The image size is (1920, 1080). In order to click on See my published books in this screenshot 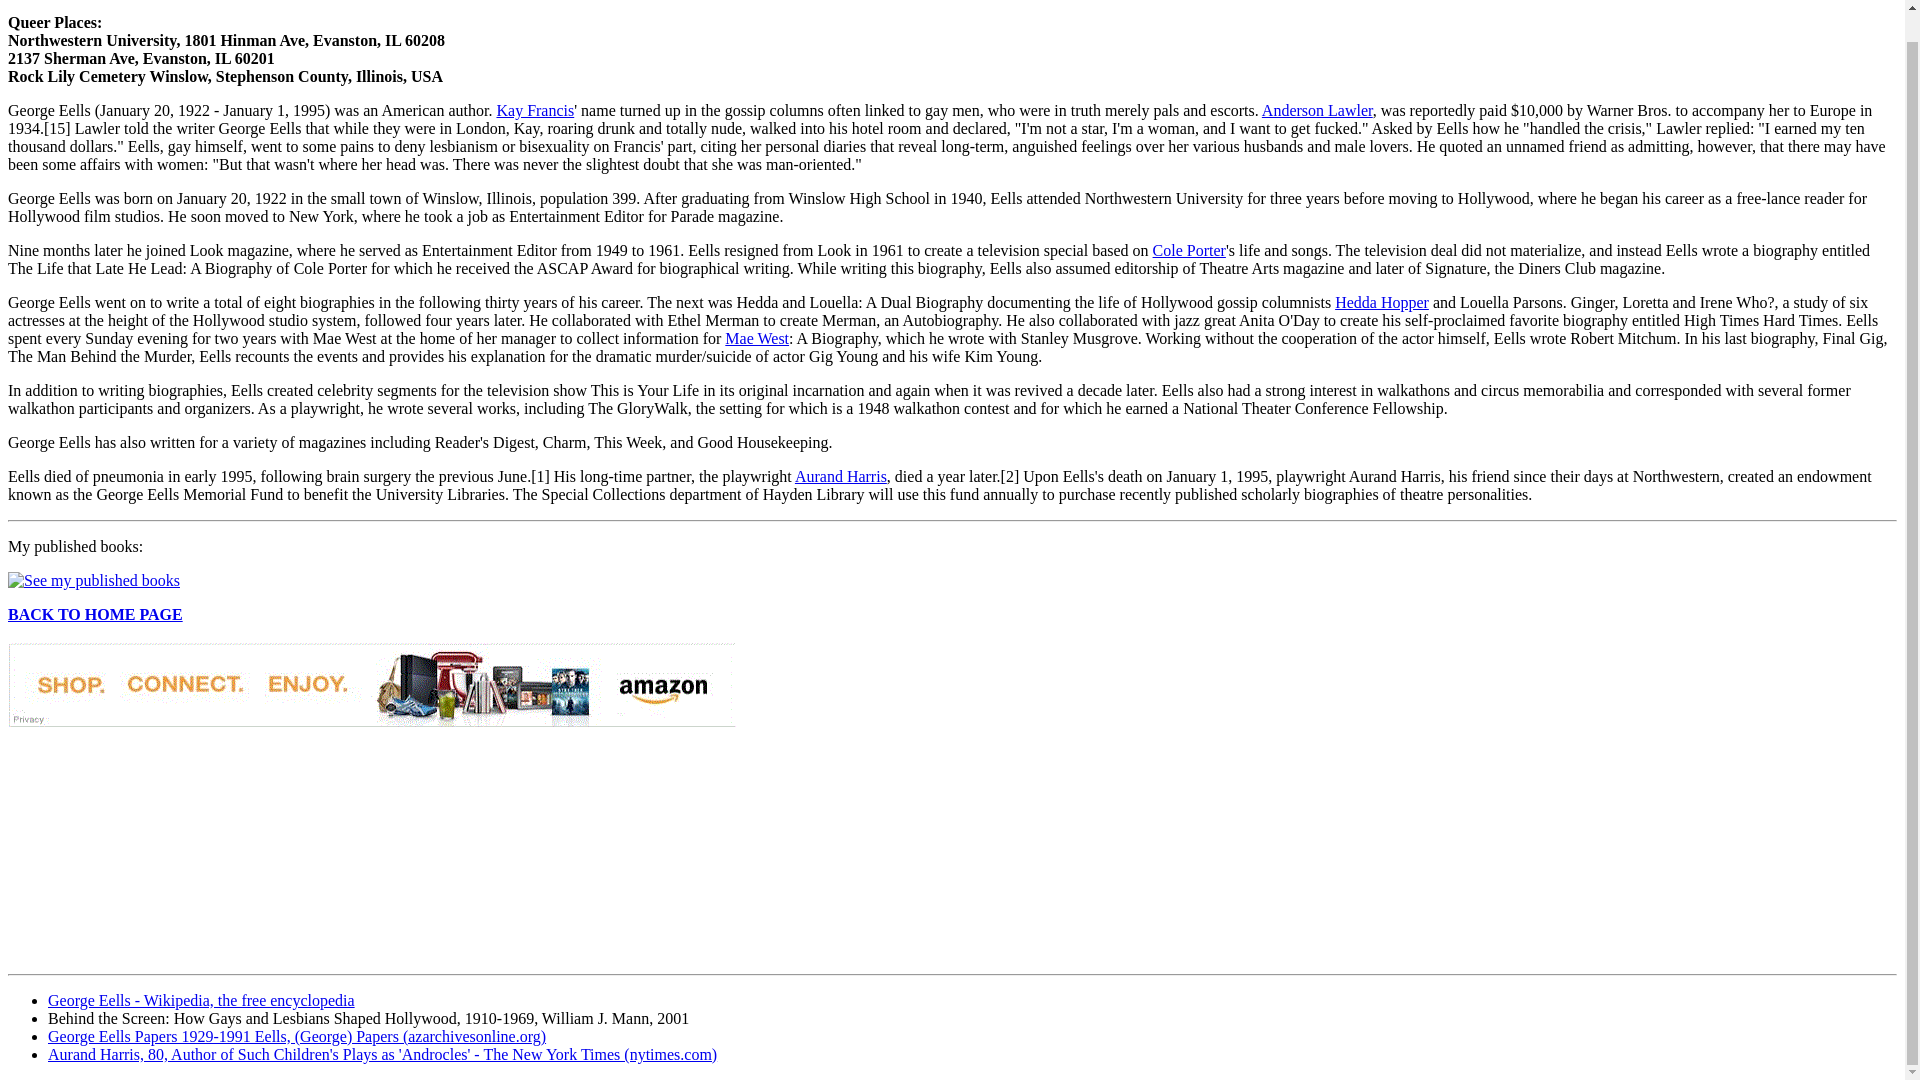, I will do `click(94, 580)`.